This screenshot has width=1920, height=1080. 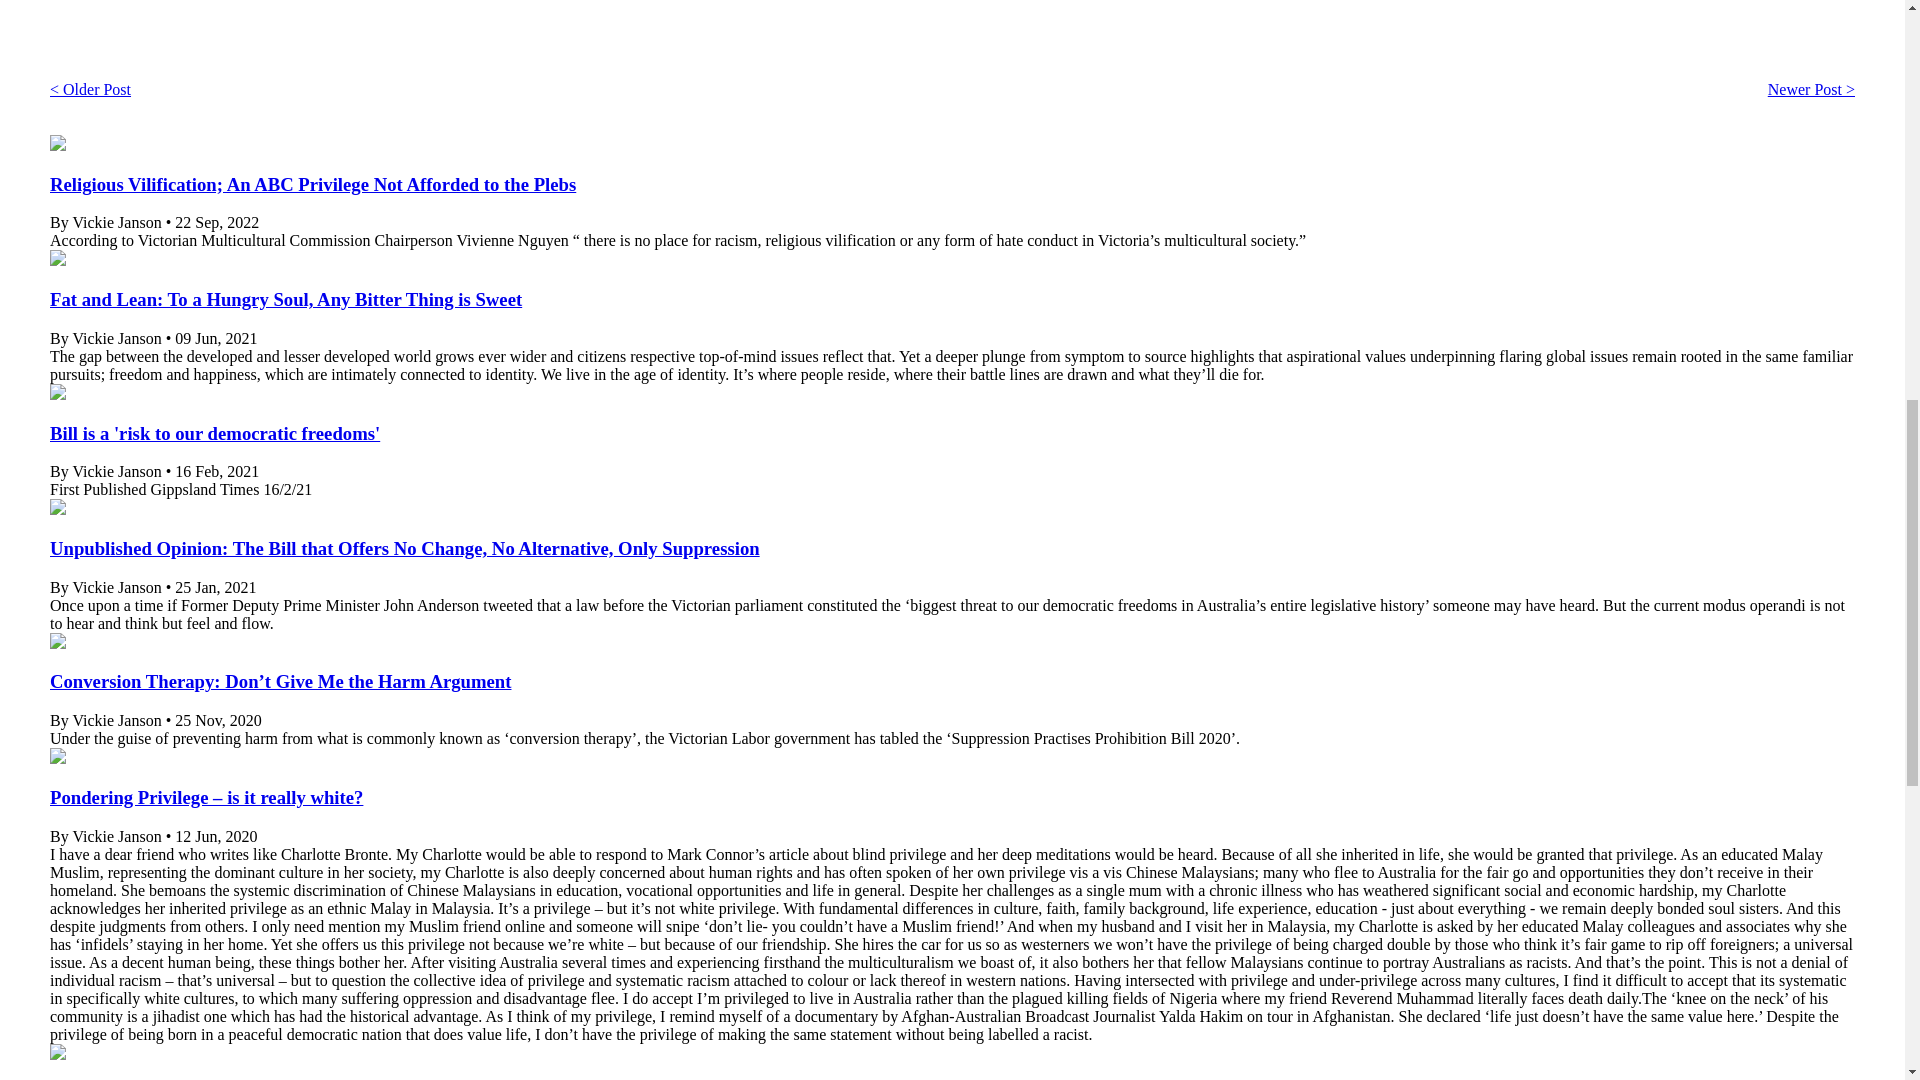 I want to click on Fat and Lean: To a Hungry Soul, Any Bitter Thing is Sweet, so click(x=286, y=299).